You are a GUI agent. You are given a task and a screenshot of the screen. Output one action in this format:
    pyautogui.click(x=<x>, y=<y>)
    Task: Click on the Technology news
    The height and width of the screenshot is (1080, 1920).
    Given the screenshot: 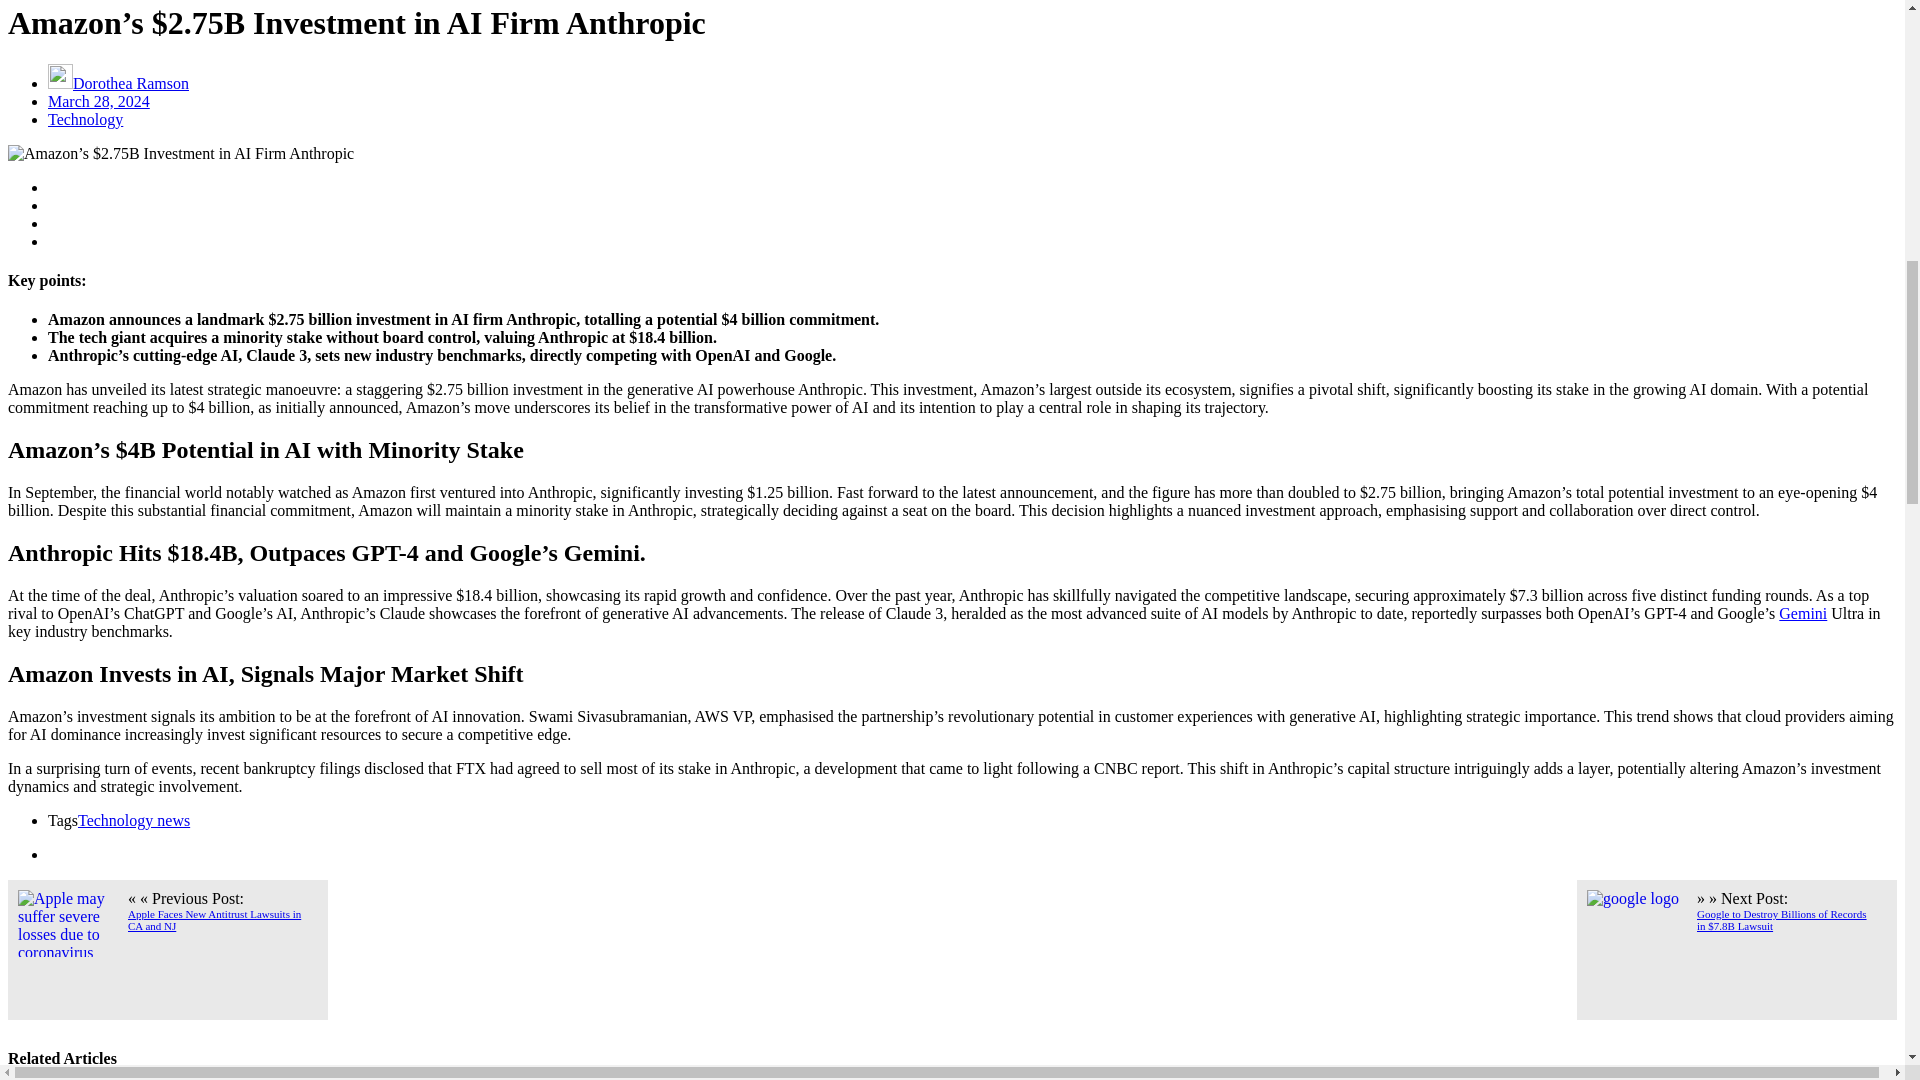 What is the action you would take?
    pyautogui.click(x=134, y=820)
    